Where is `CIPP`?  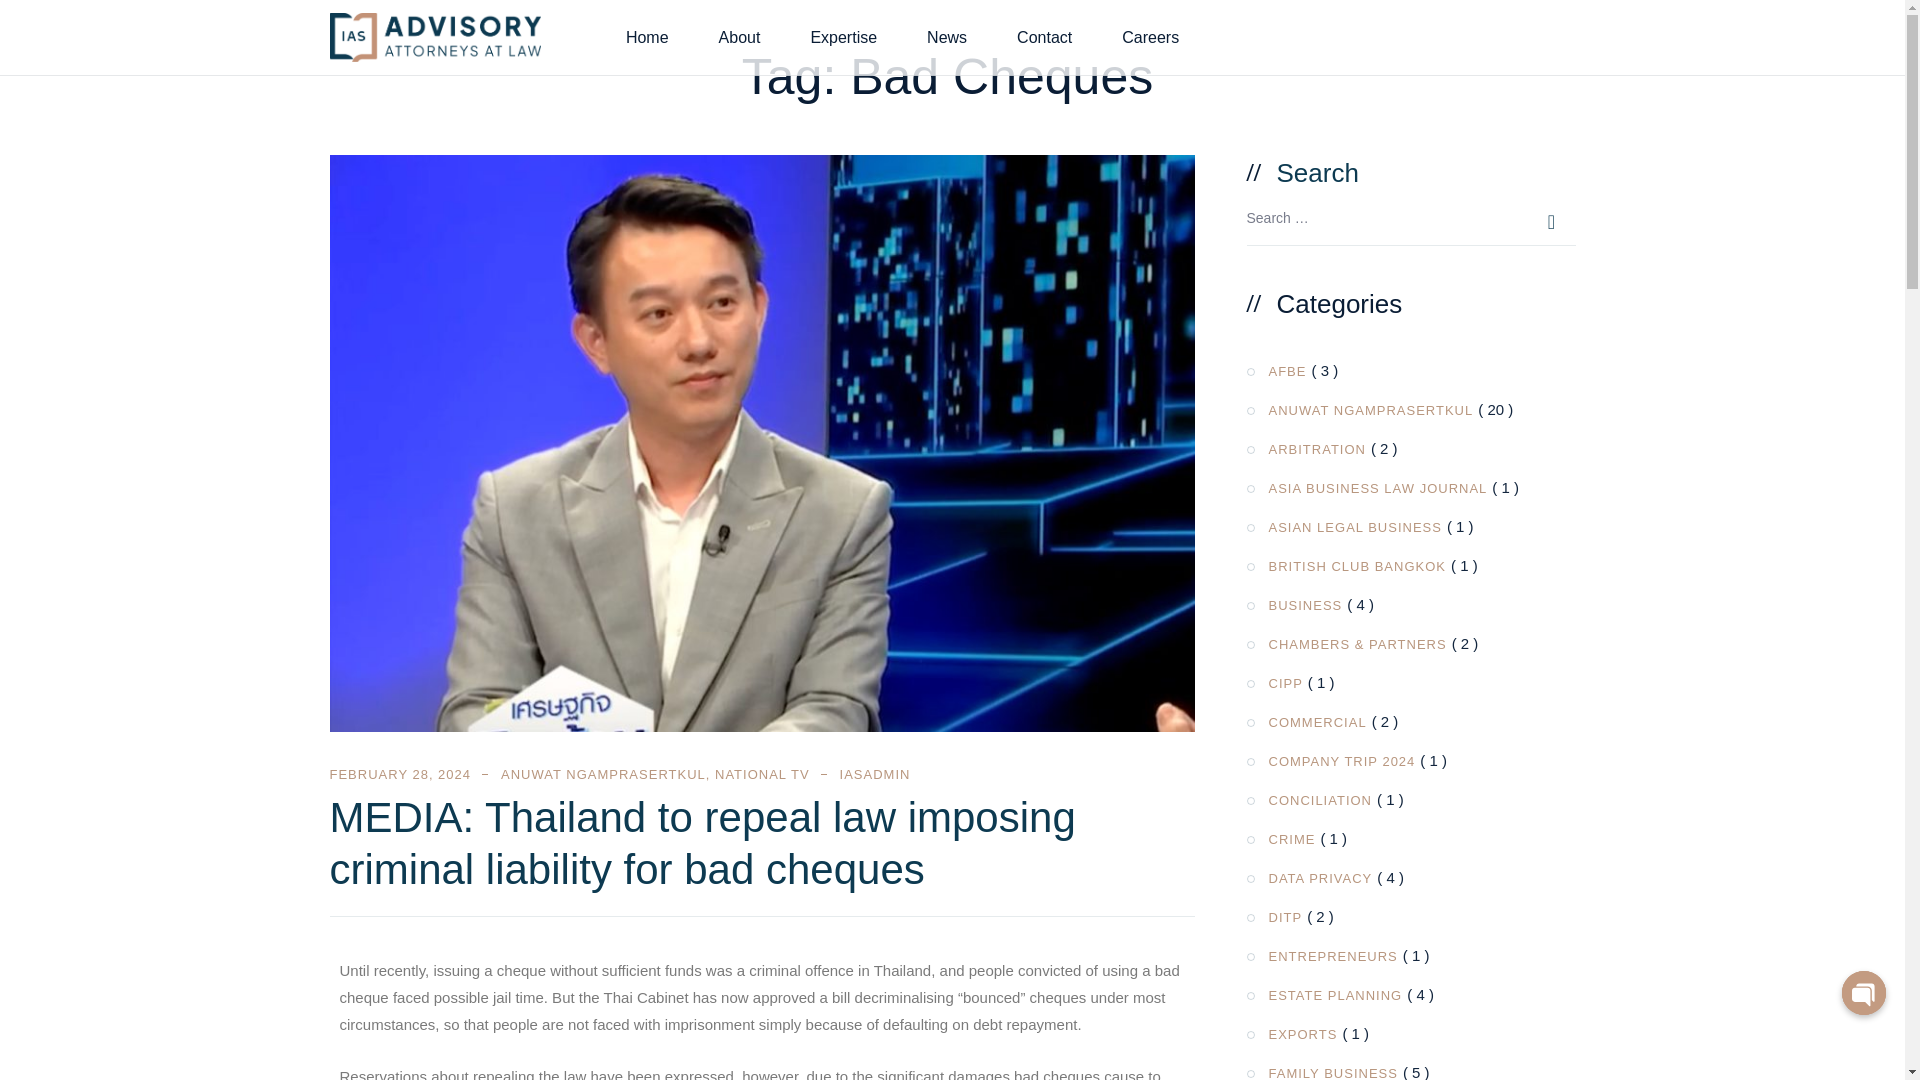 CIPP is located at coordinates (1276, 682).